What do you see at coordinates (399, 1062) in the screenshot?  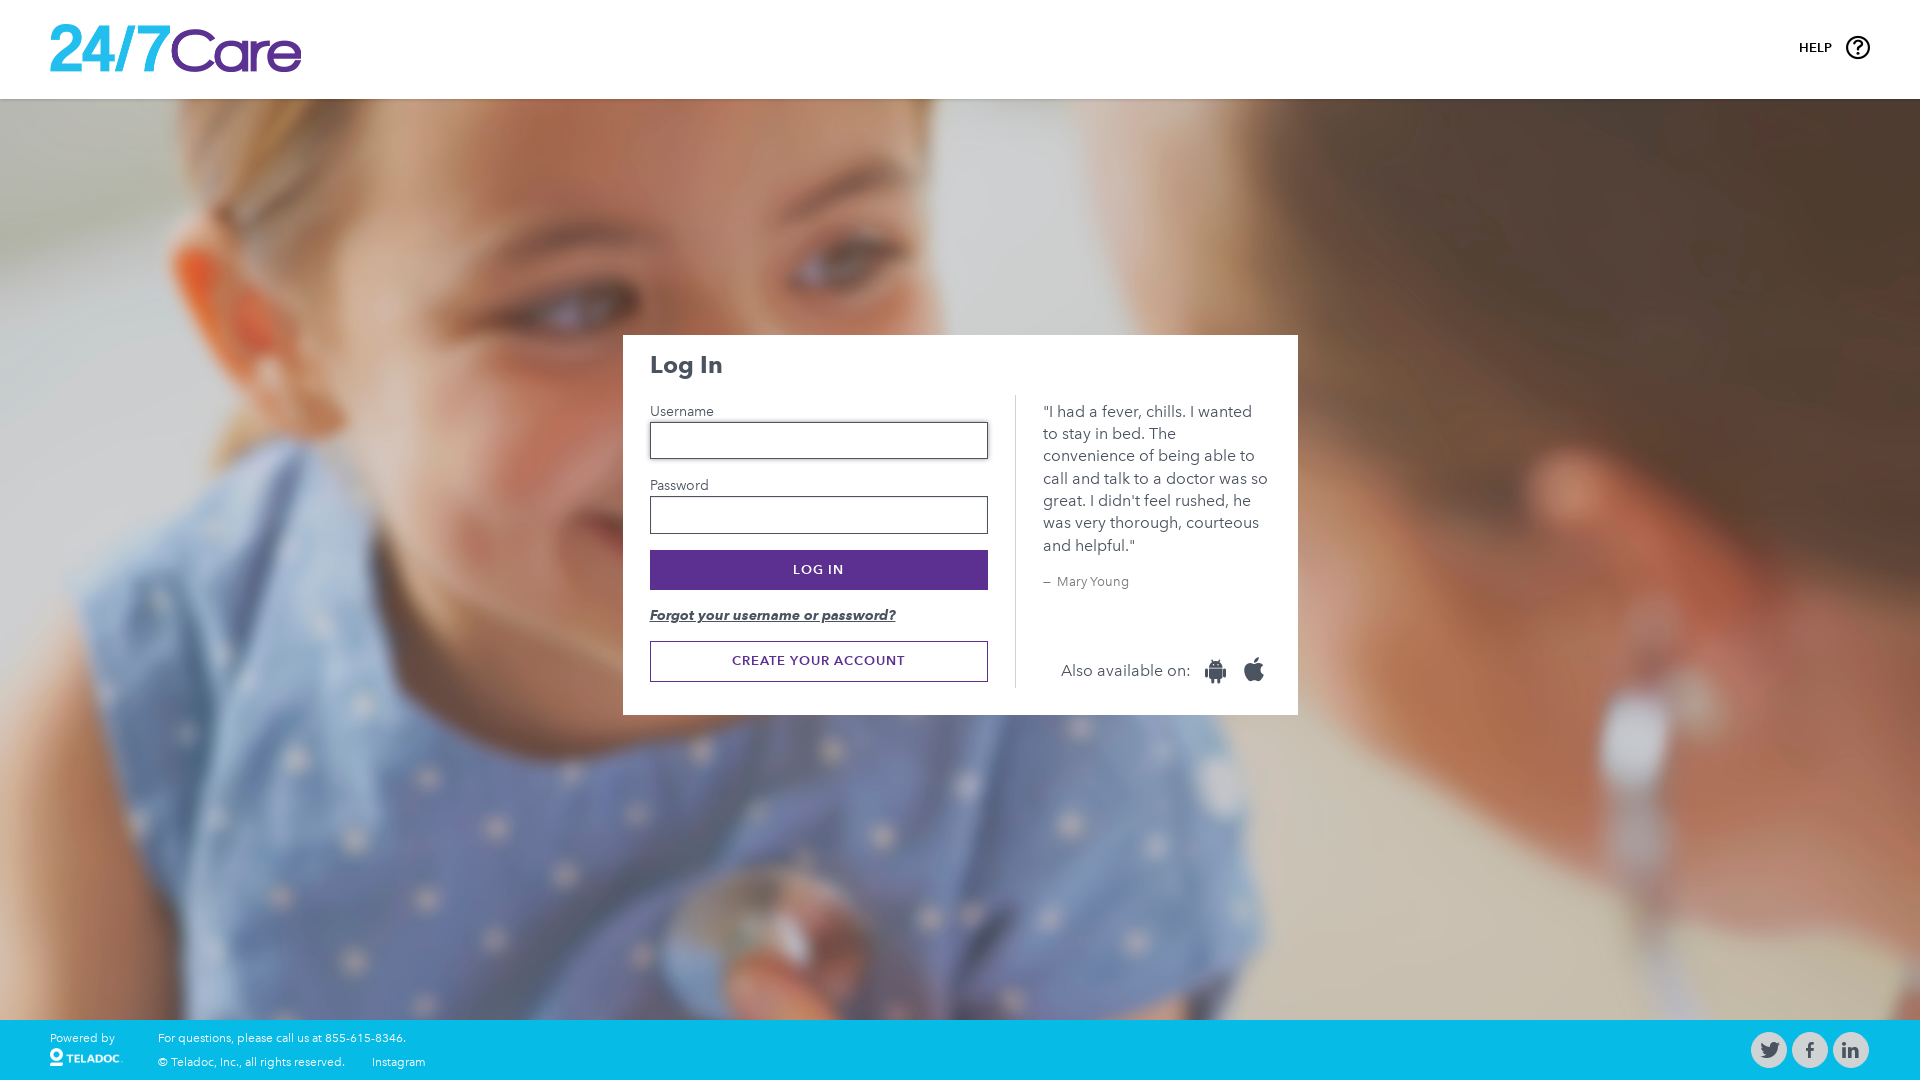 I see `Instagram` at bounding box center [399, 1062].